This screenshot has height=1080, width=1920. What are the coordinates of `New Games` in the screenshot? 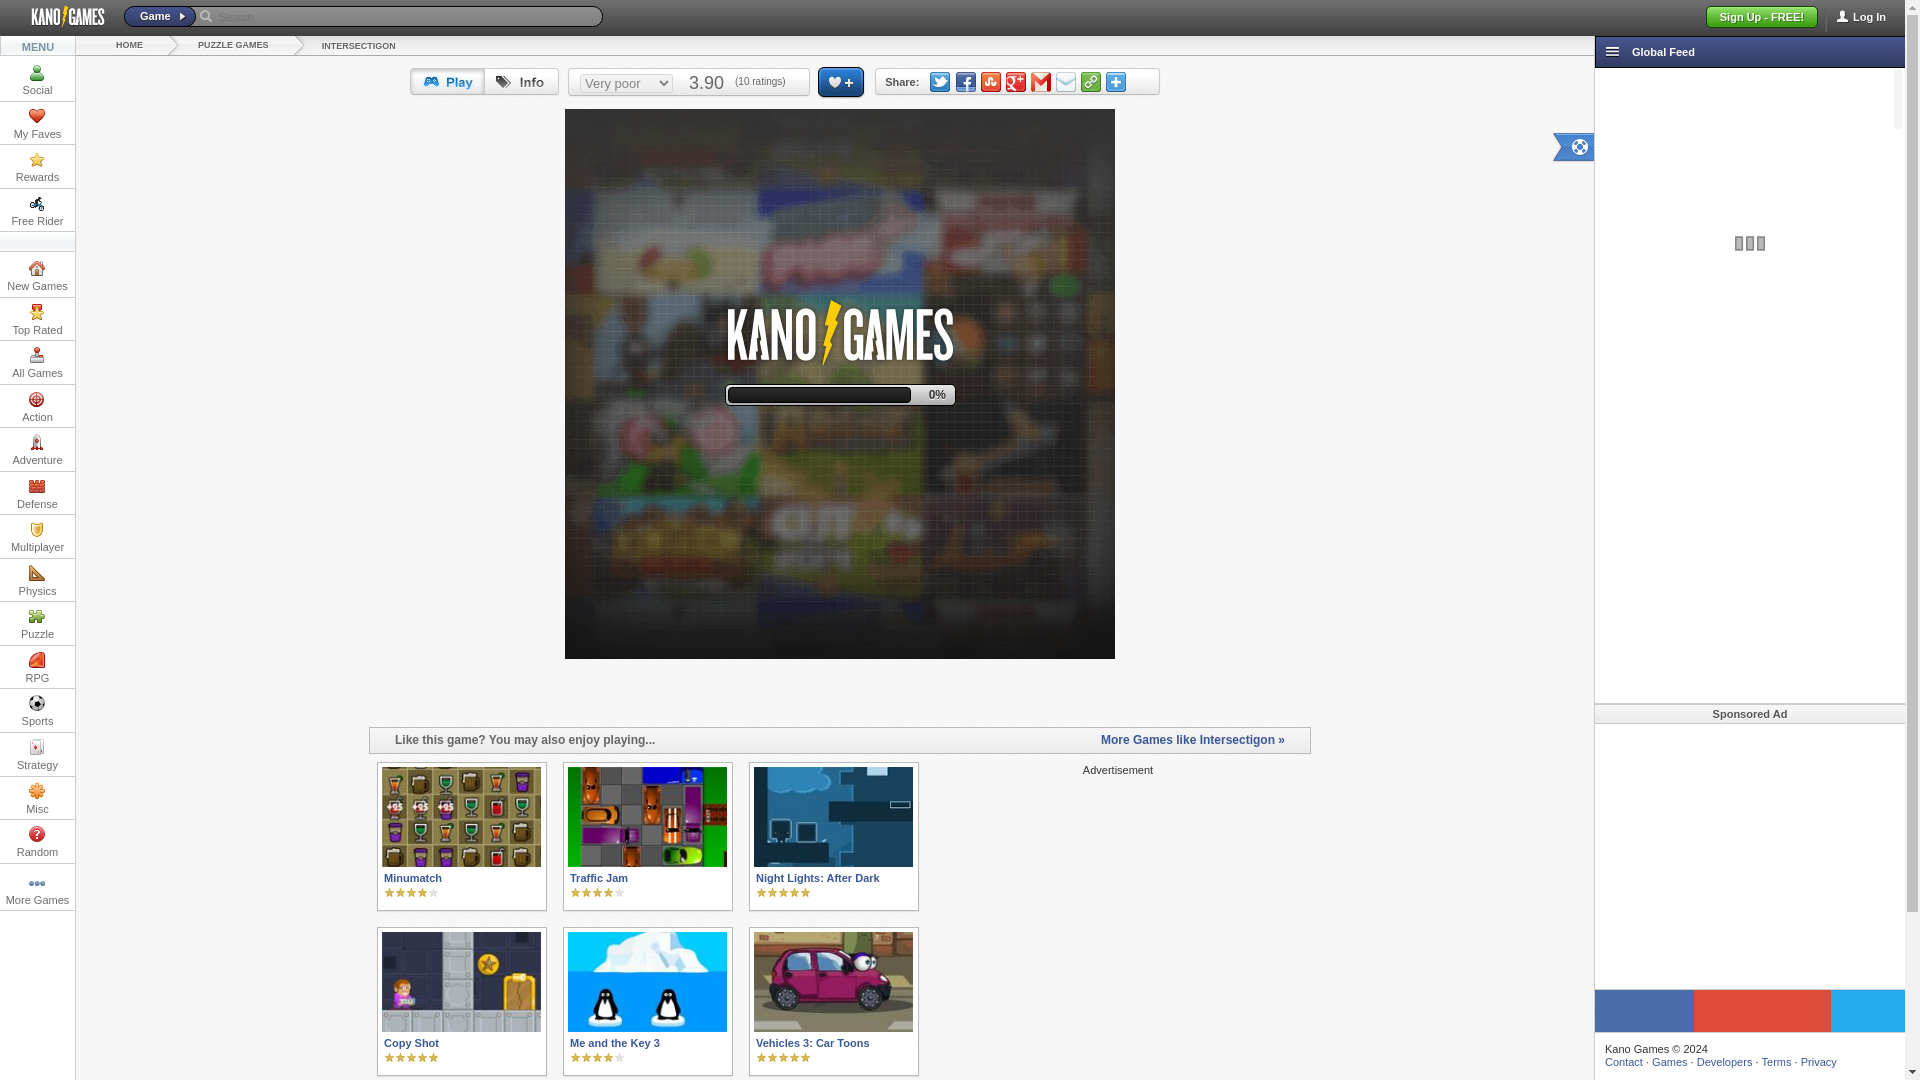 It's located at (37, 275).